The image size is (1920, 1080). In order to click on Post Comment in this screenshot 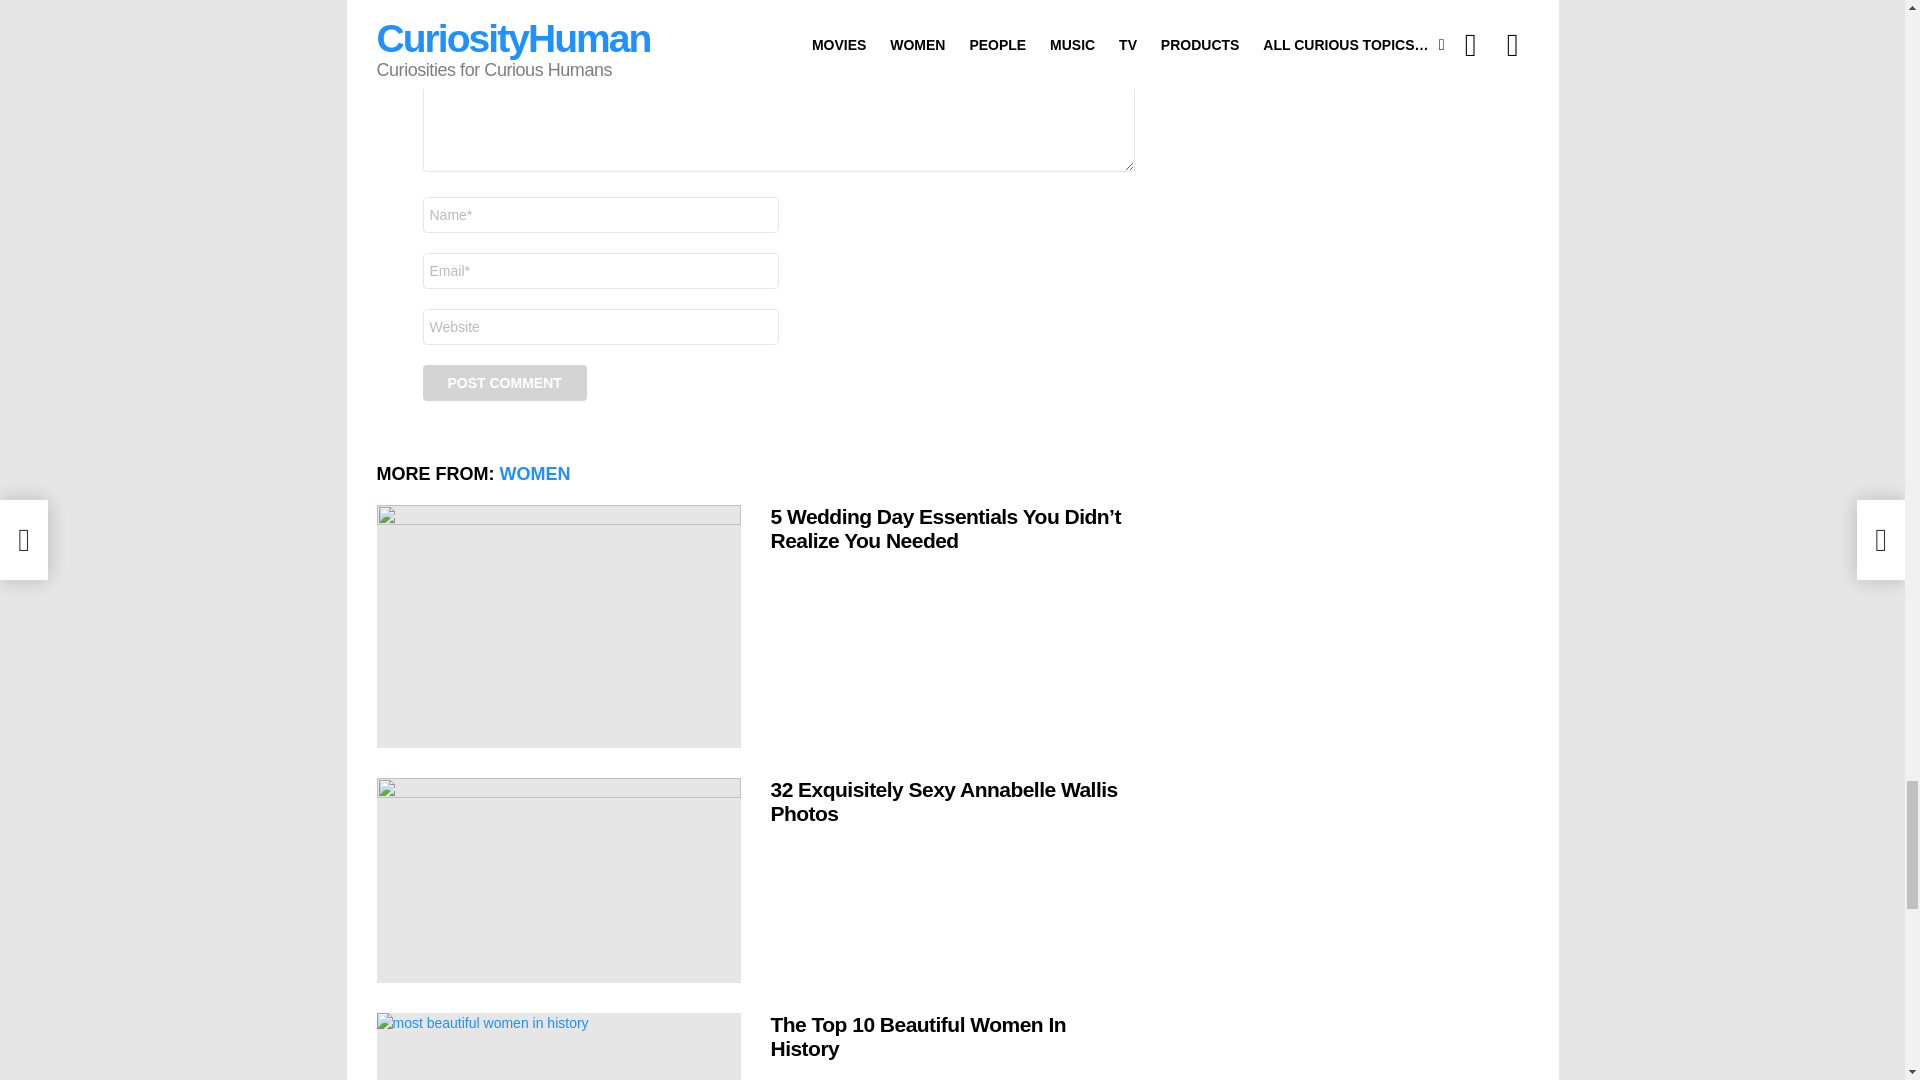, I will do `click(504, 382)`.